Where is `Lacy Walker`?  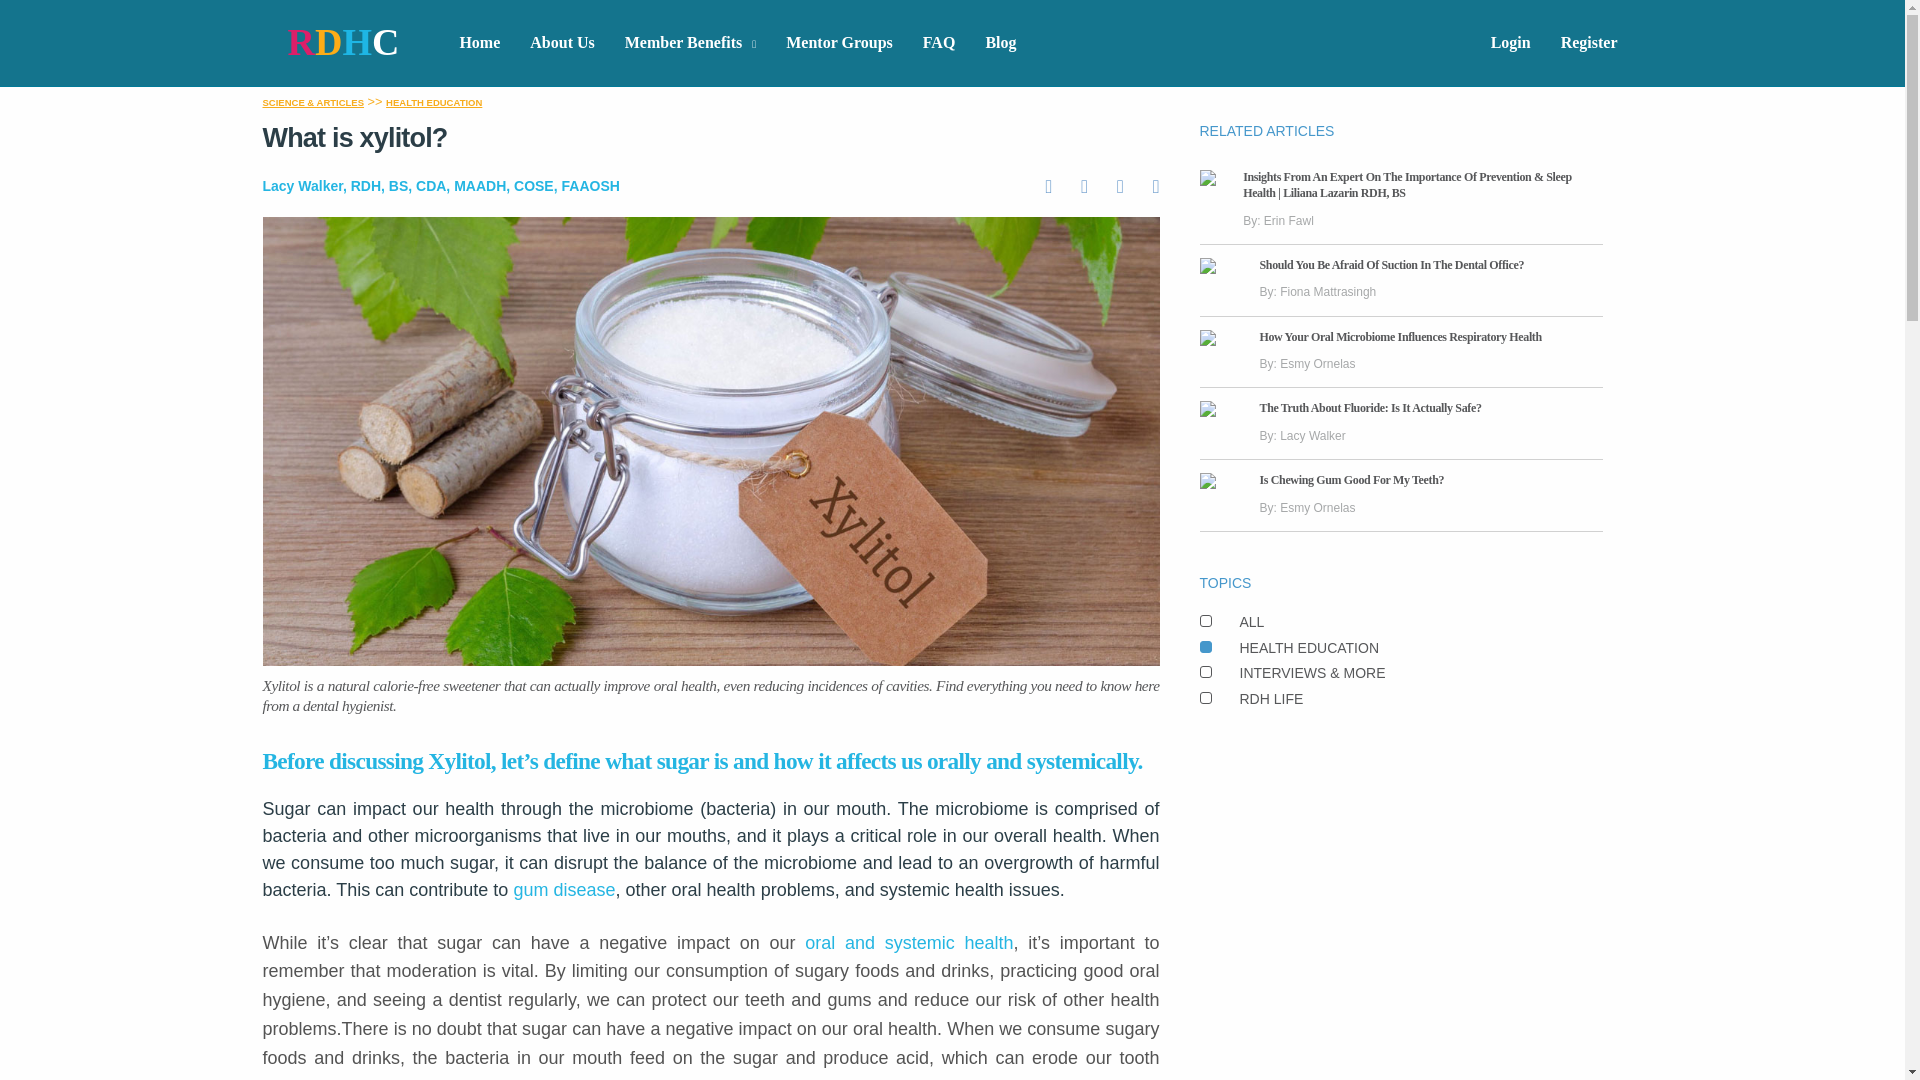
Lacy Walker is located at coordinates (301, 186).